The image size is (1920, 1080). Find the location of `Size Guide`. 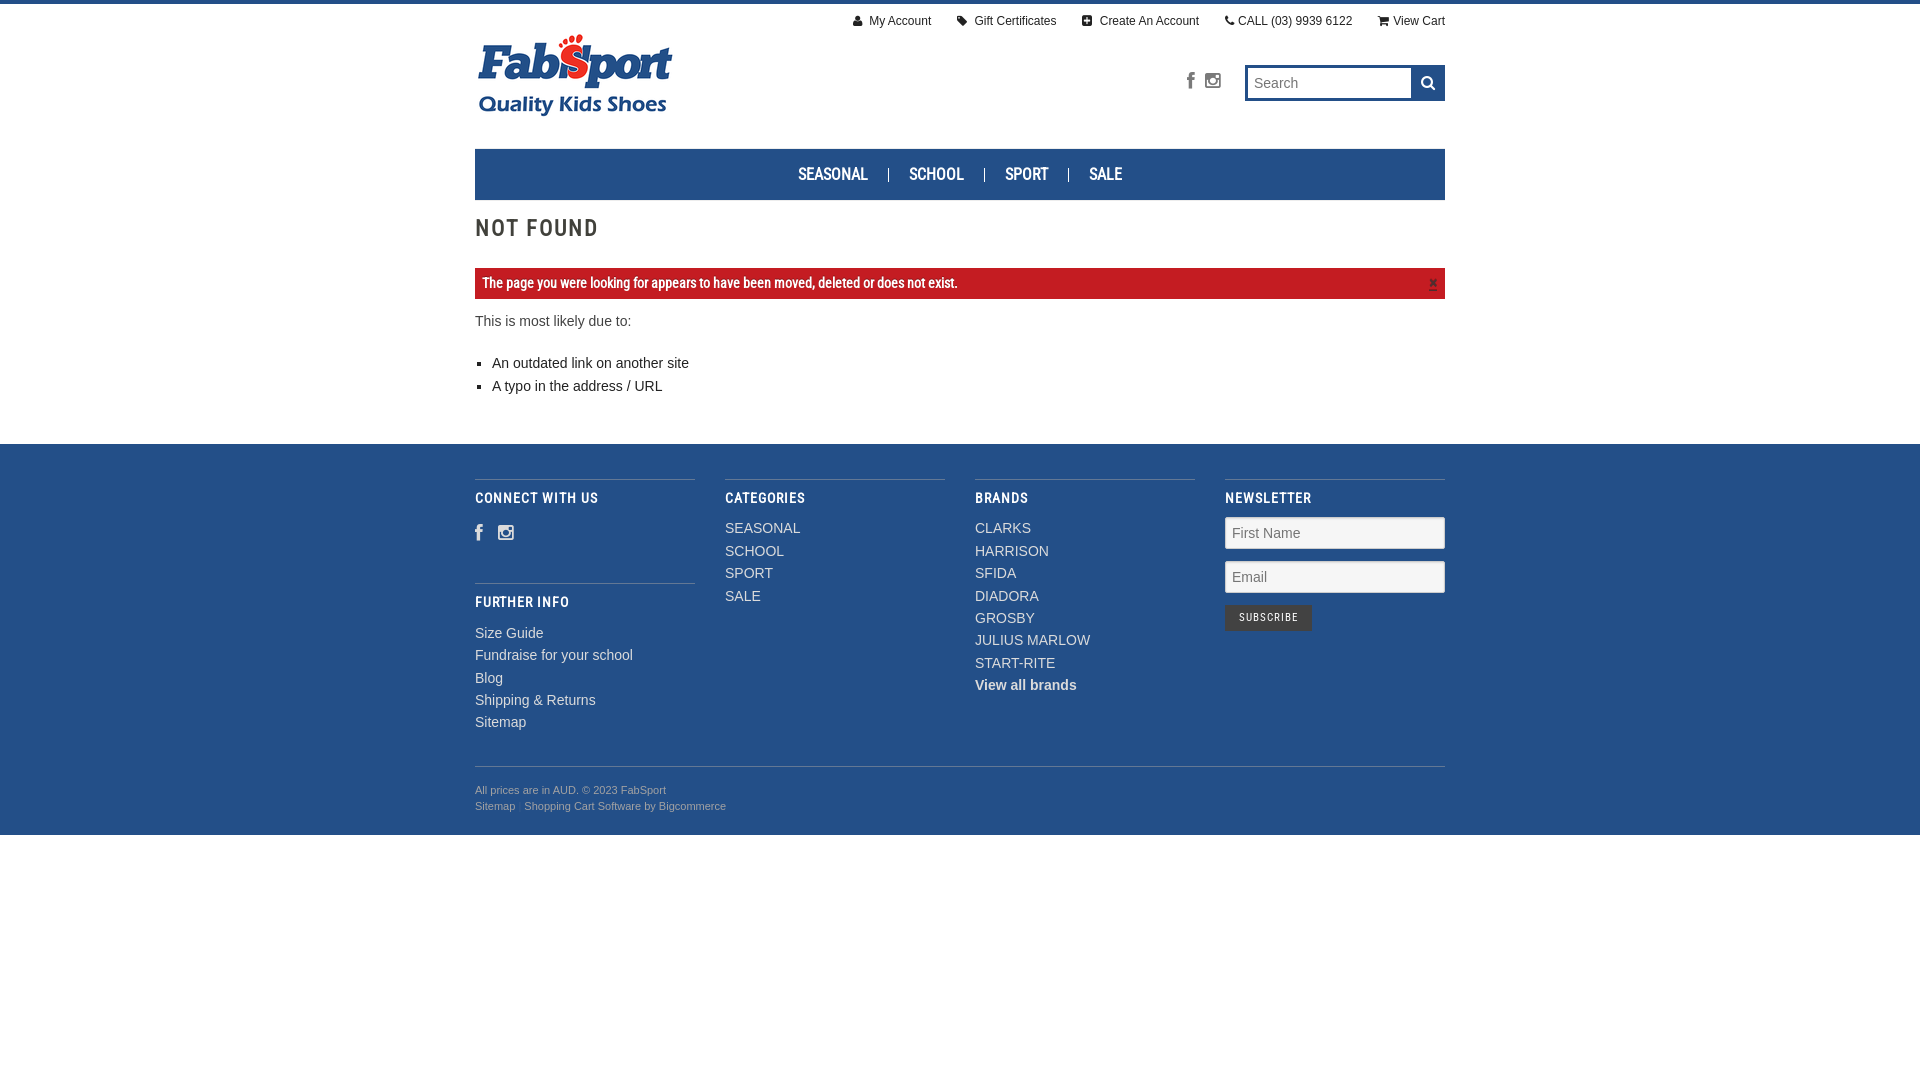

Size Guide is located at coordinates (509, 633).